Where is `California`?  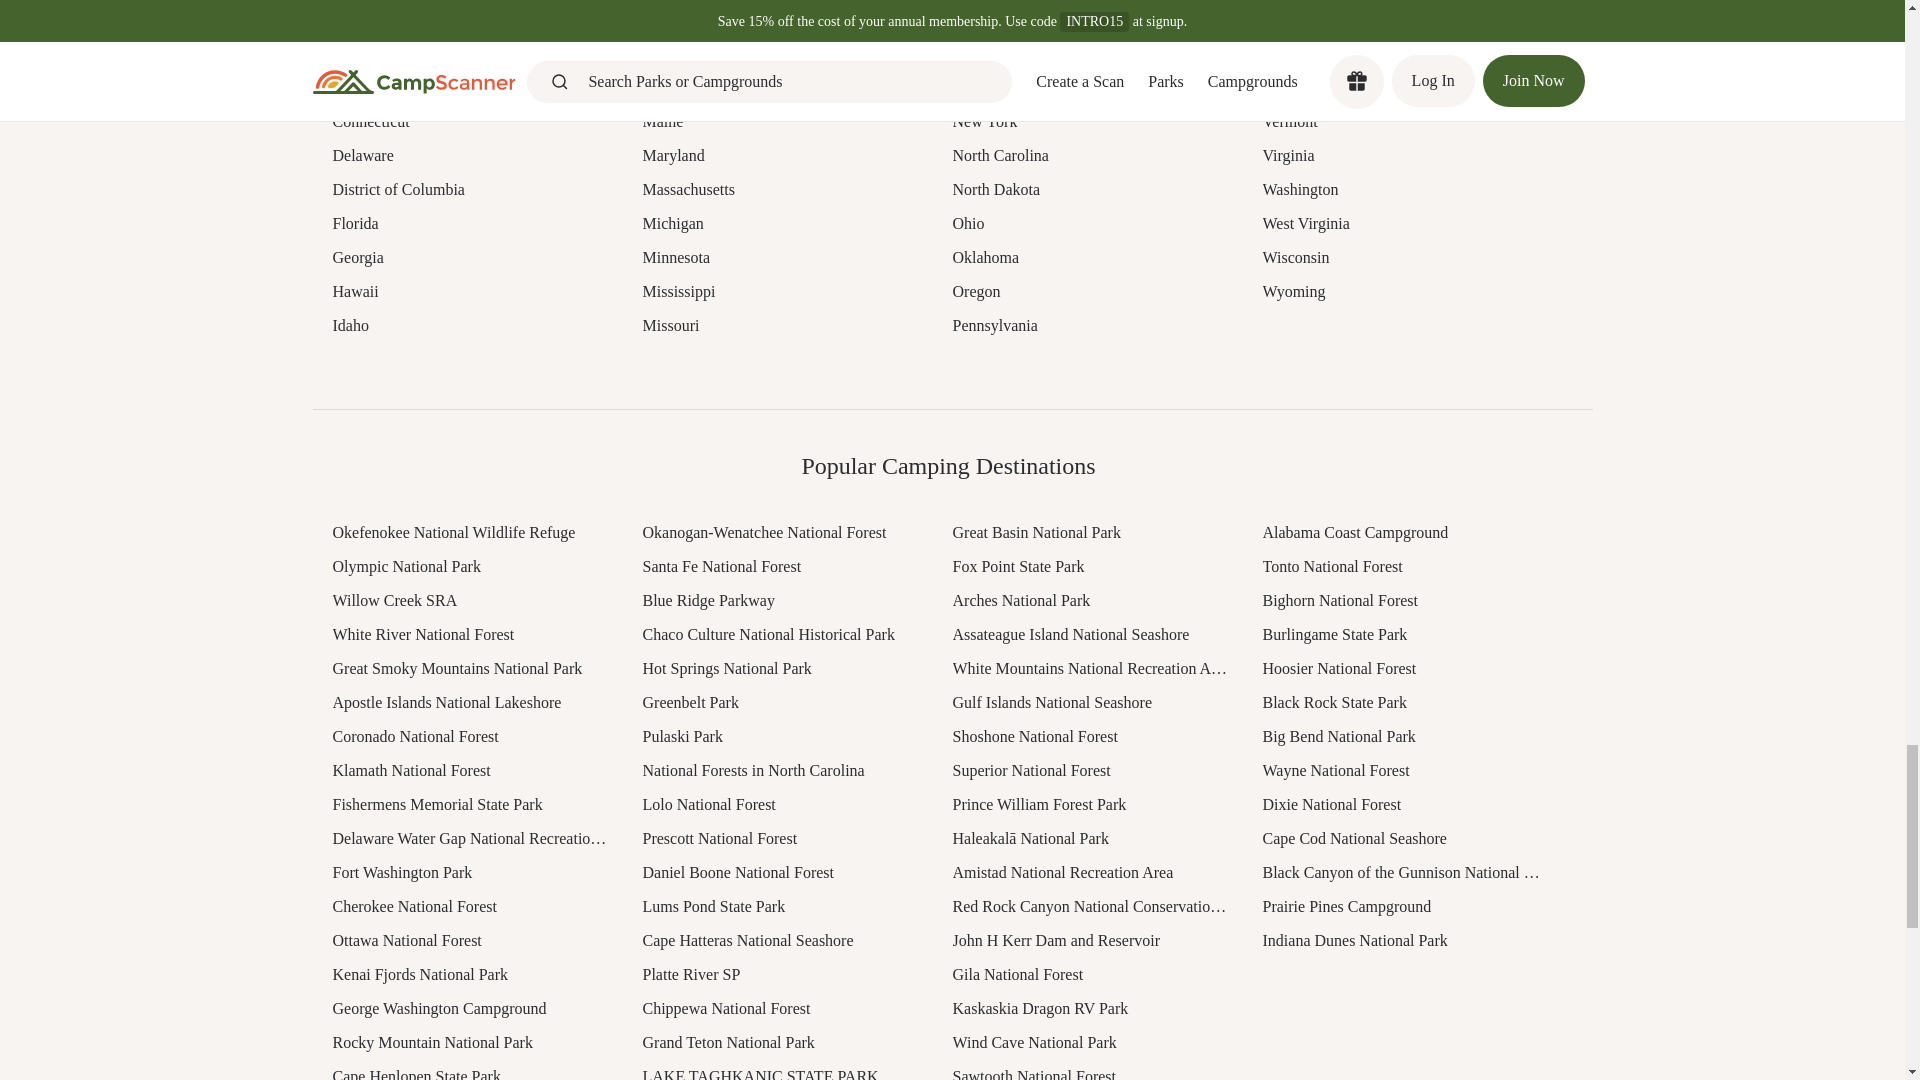 California is located at coordinates (471, 54).